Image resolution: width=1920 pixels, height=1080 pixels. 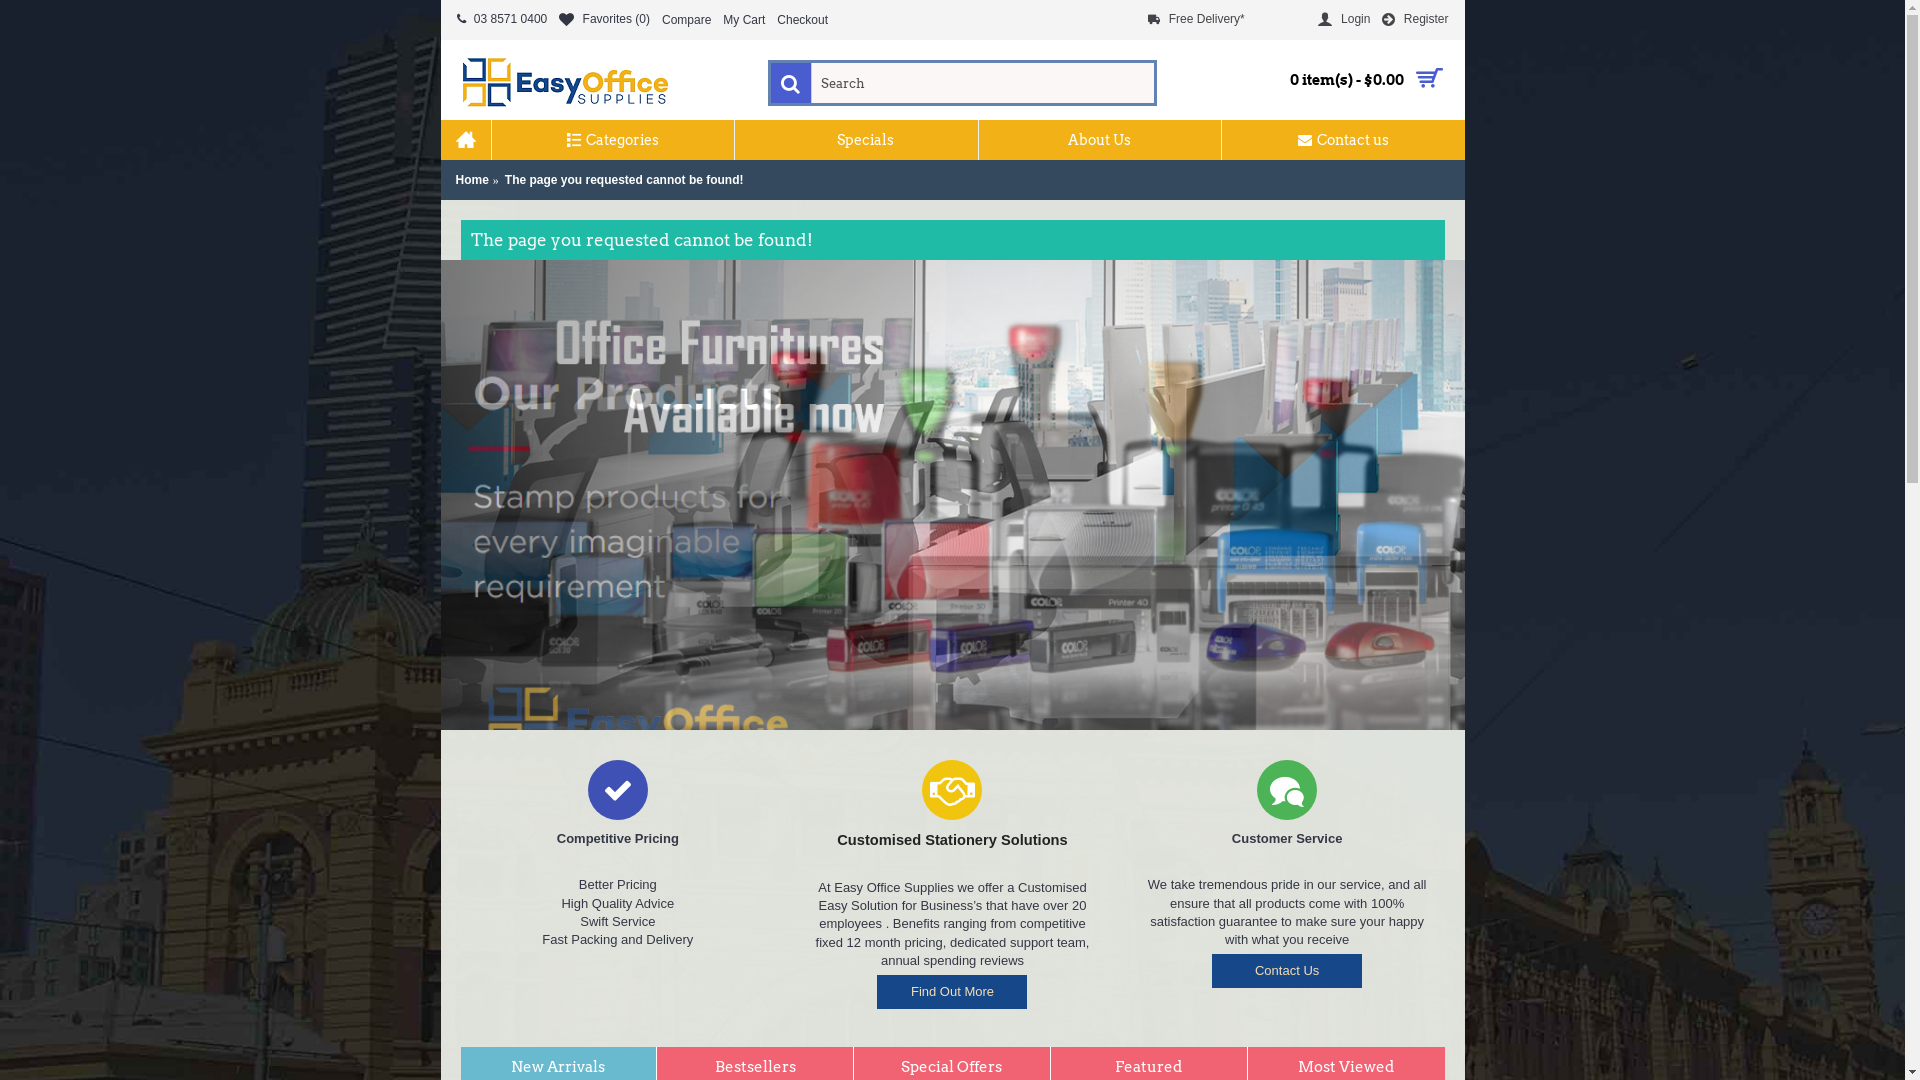 What do you see at coordinates (1415, 20) in the screenshot?
I see `Register` at bounding box center [1415, 20].